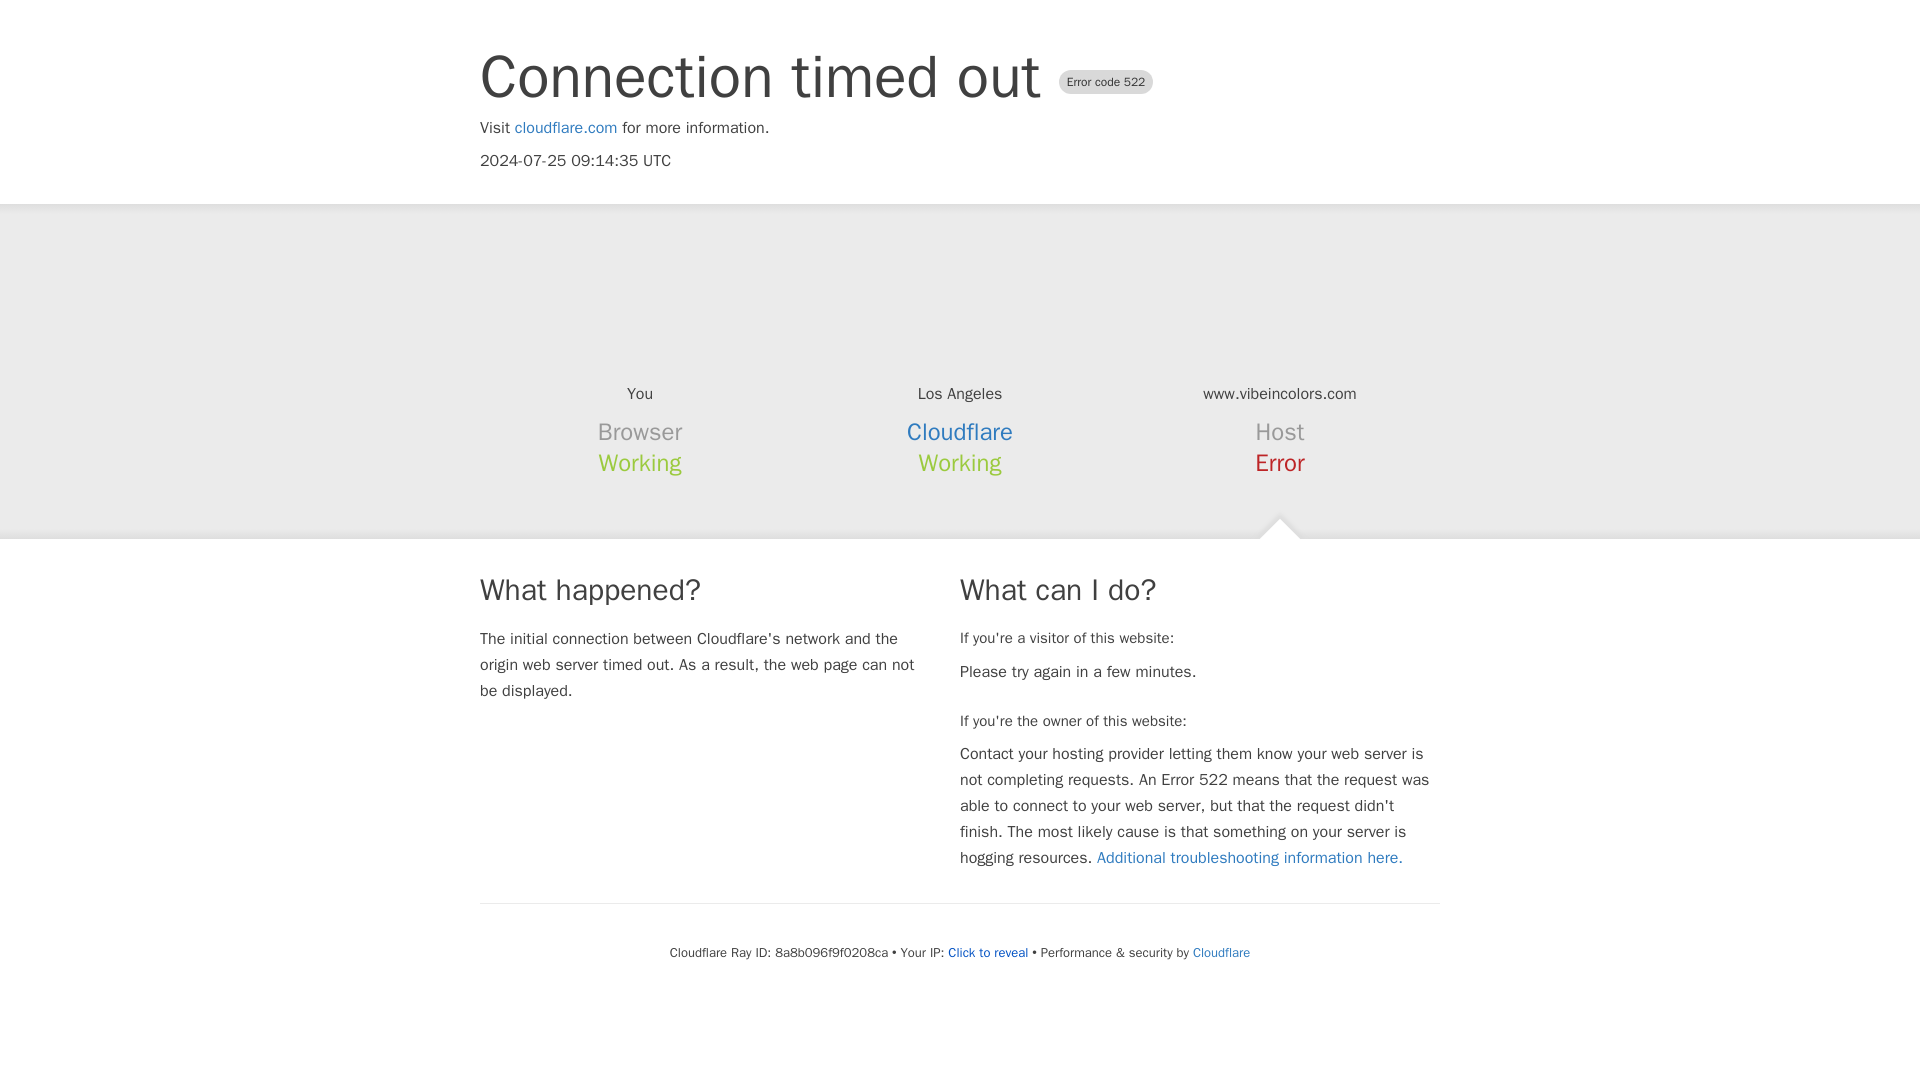  Describe the element at coordinates (960, 432) in the screenshot. I see `Cloudflare` at that location.